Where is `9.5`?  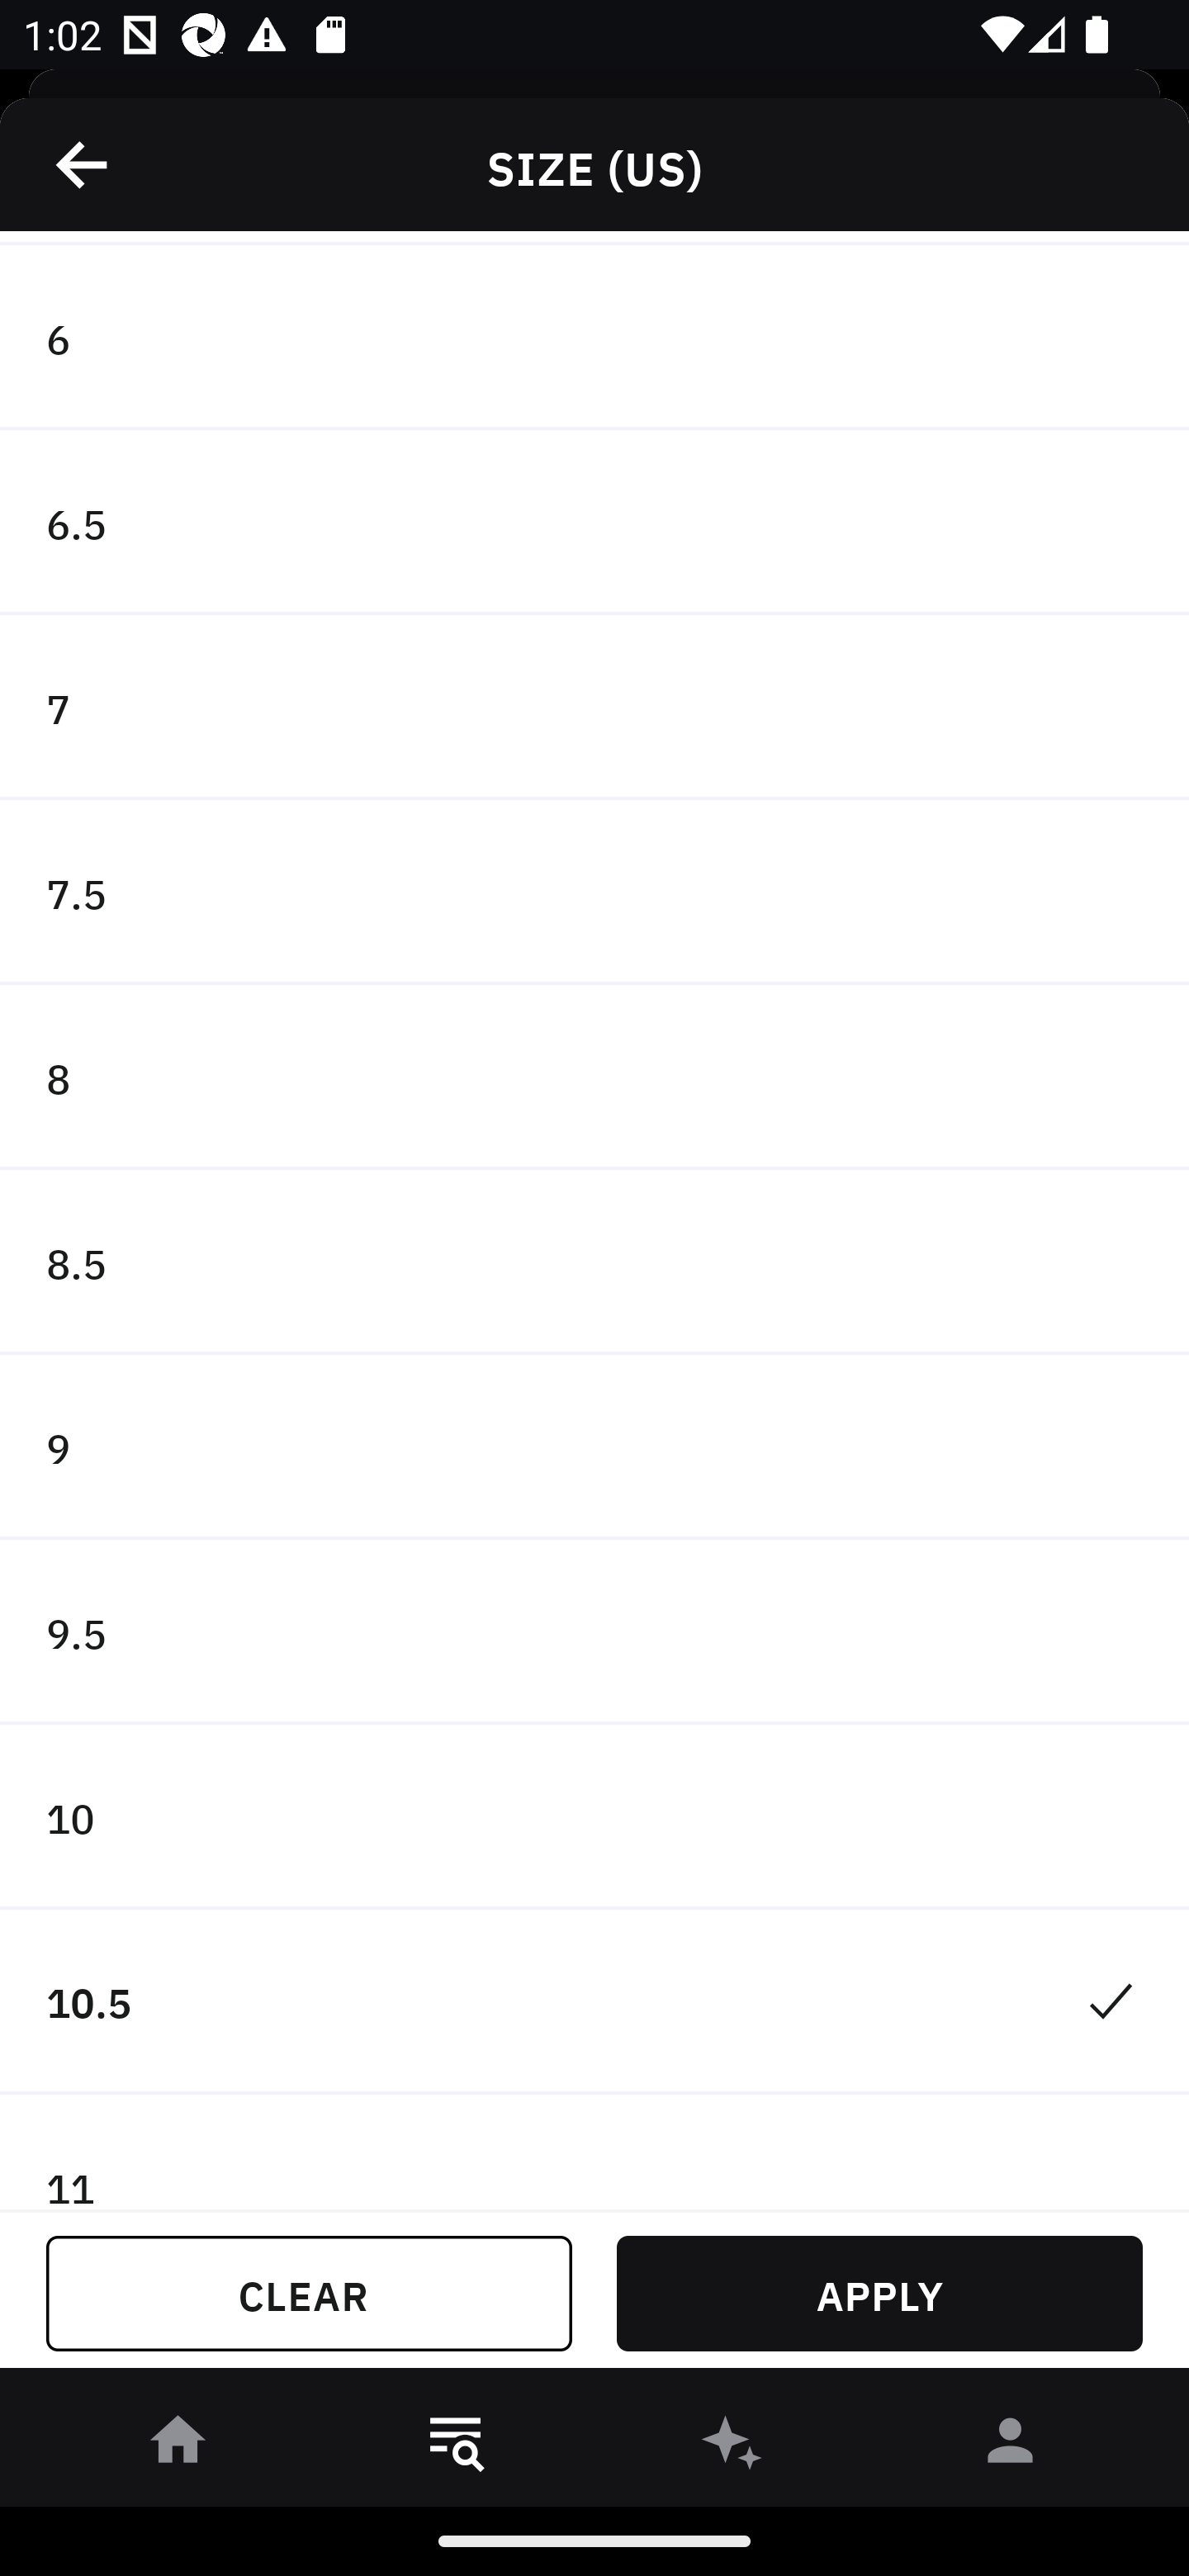
9.5 is located at coordinates (594, 1633).